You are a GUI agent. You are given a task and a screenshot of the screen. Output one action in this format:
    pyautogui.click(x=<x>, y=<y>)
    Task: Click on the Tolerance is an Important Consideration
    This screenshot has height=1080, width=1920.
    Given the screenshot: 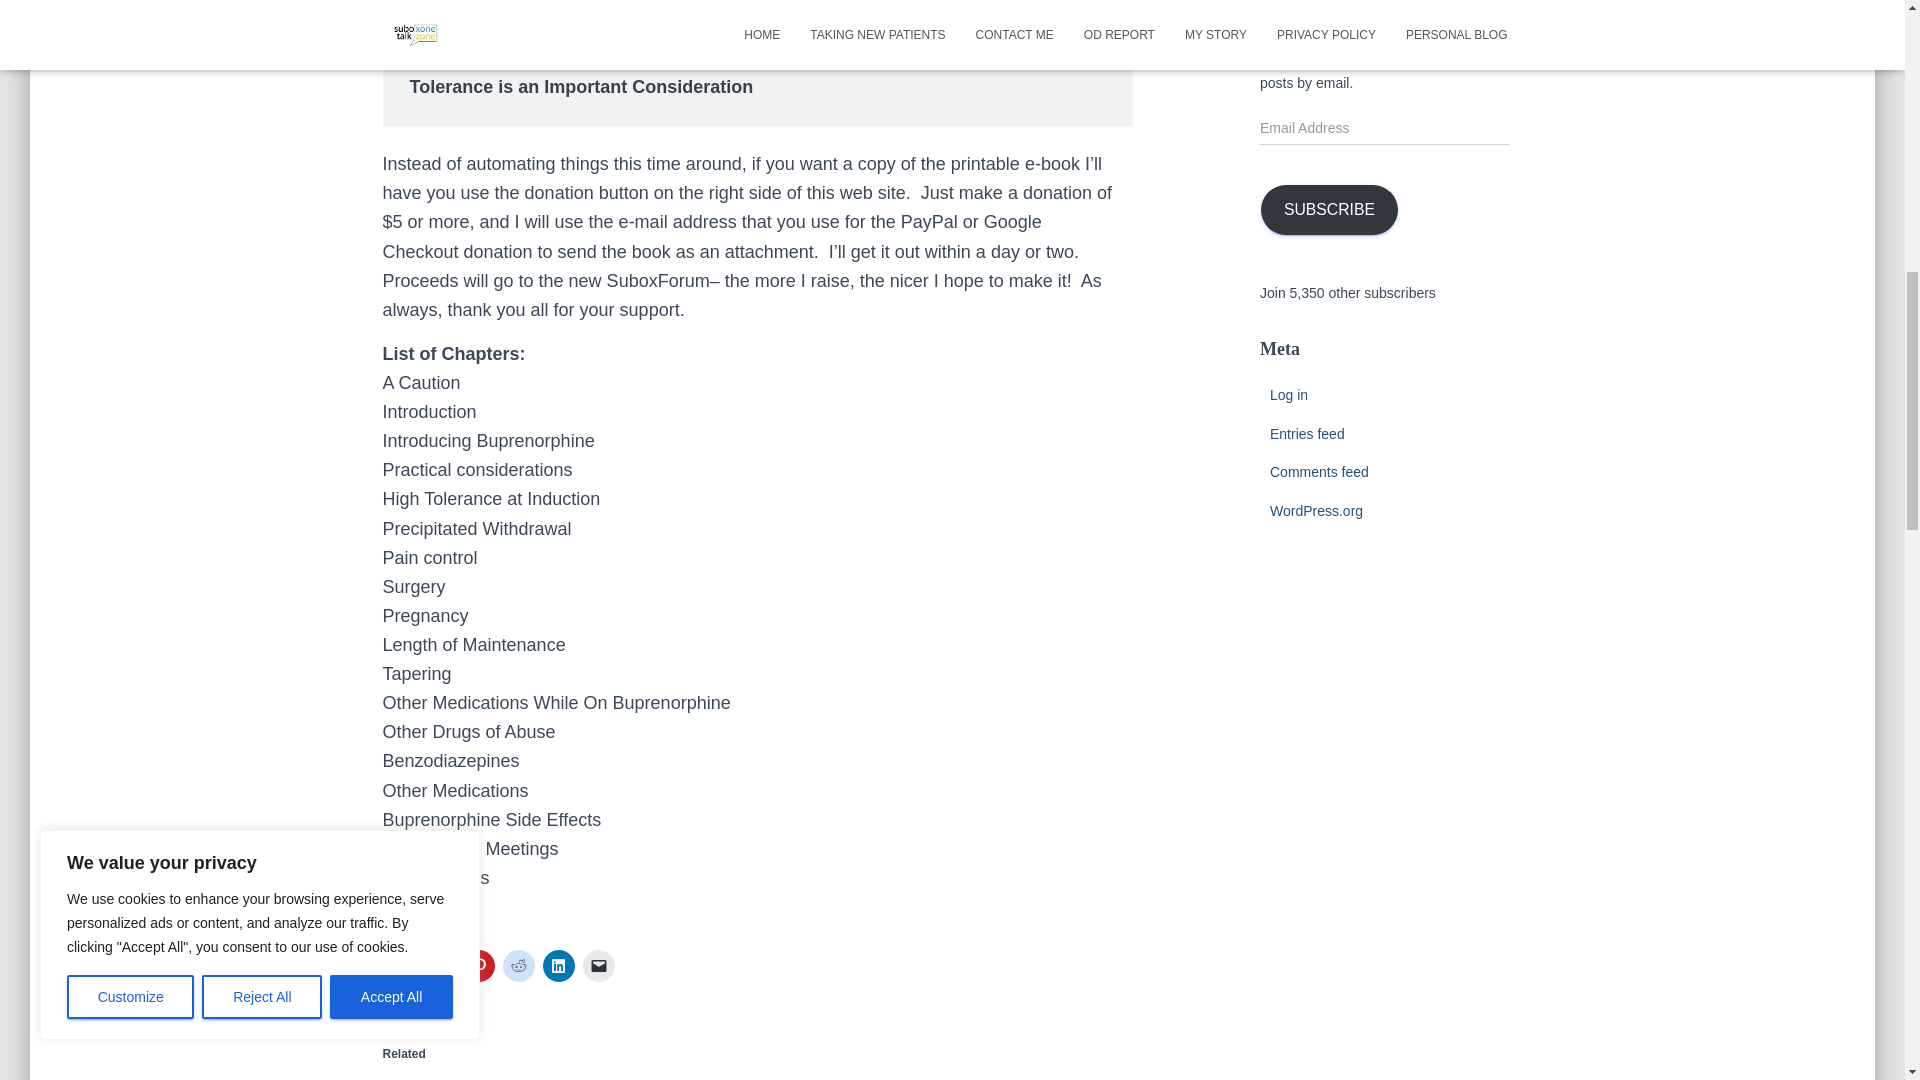 What is the action you would take?
    pyautogui.click(x=582, y=86)
    